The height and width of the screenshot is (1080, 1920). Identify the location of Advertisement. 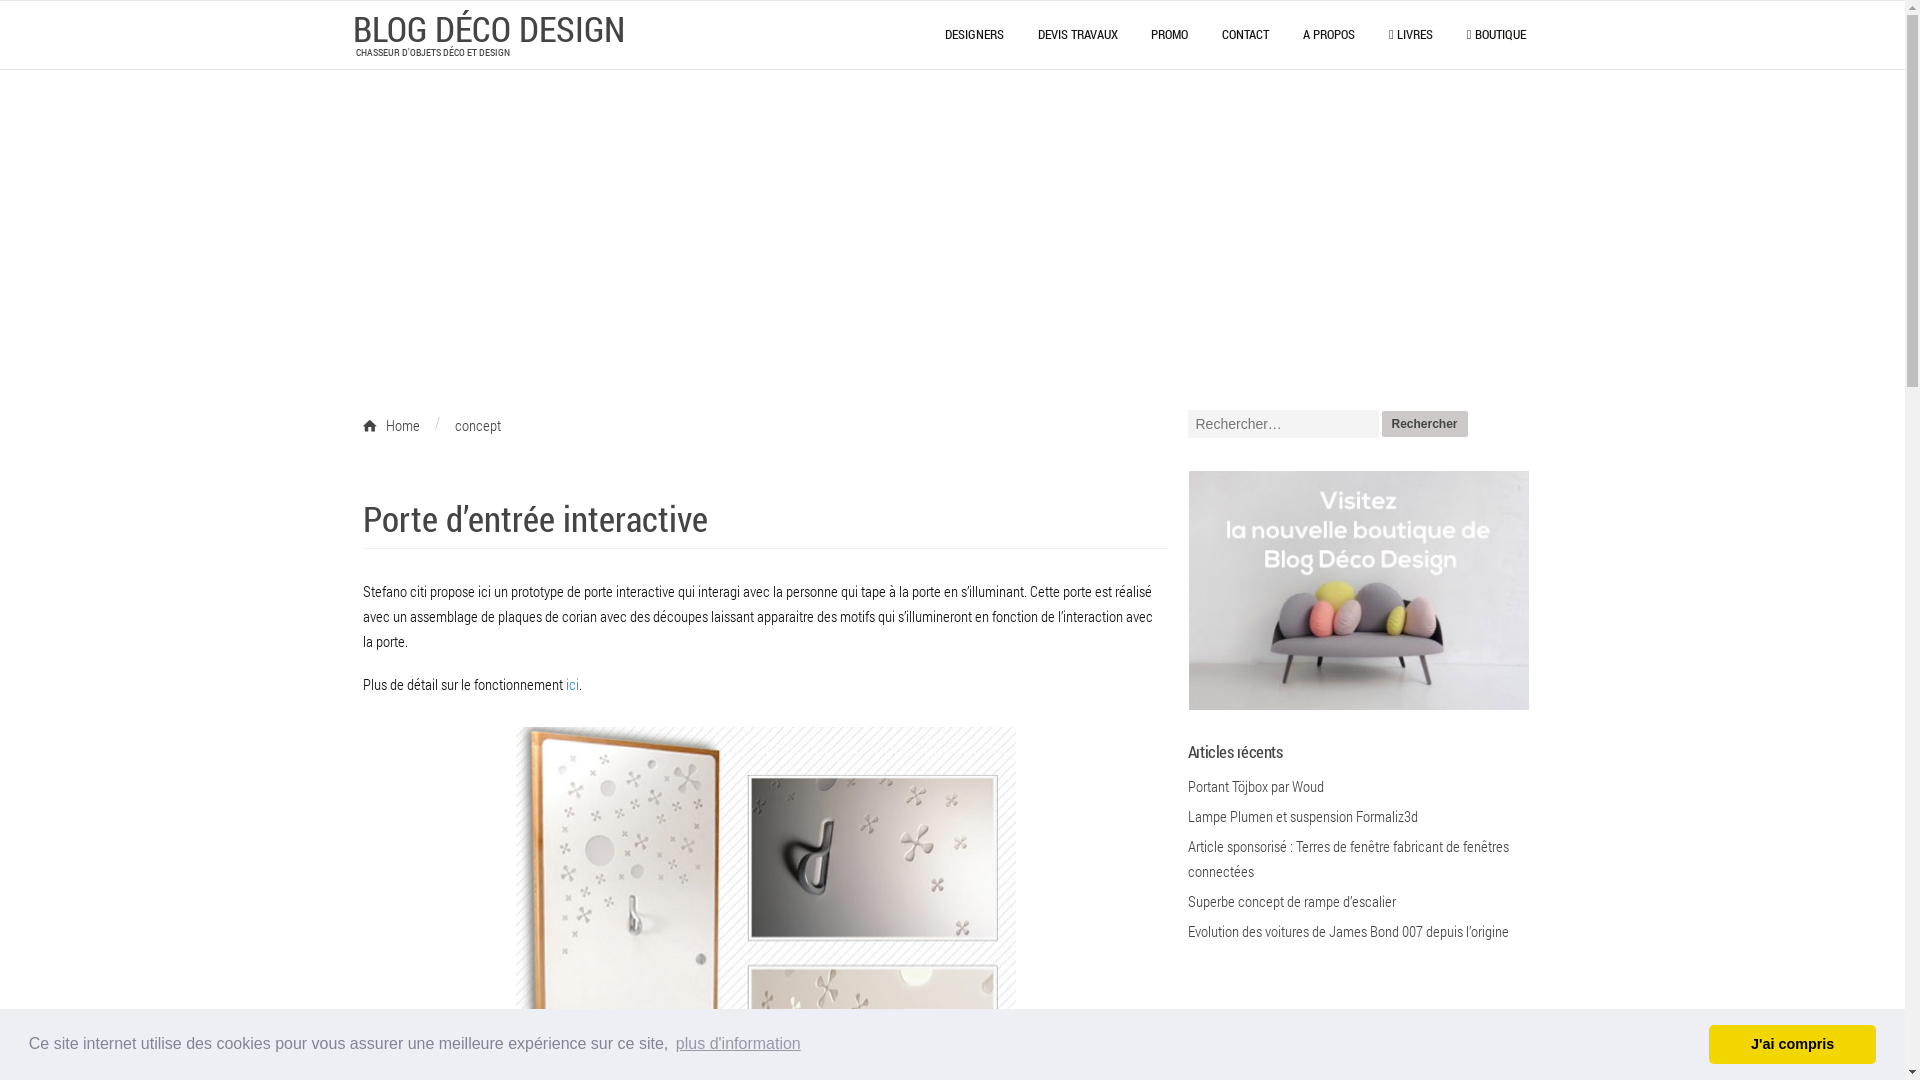
(726, 472).